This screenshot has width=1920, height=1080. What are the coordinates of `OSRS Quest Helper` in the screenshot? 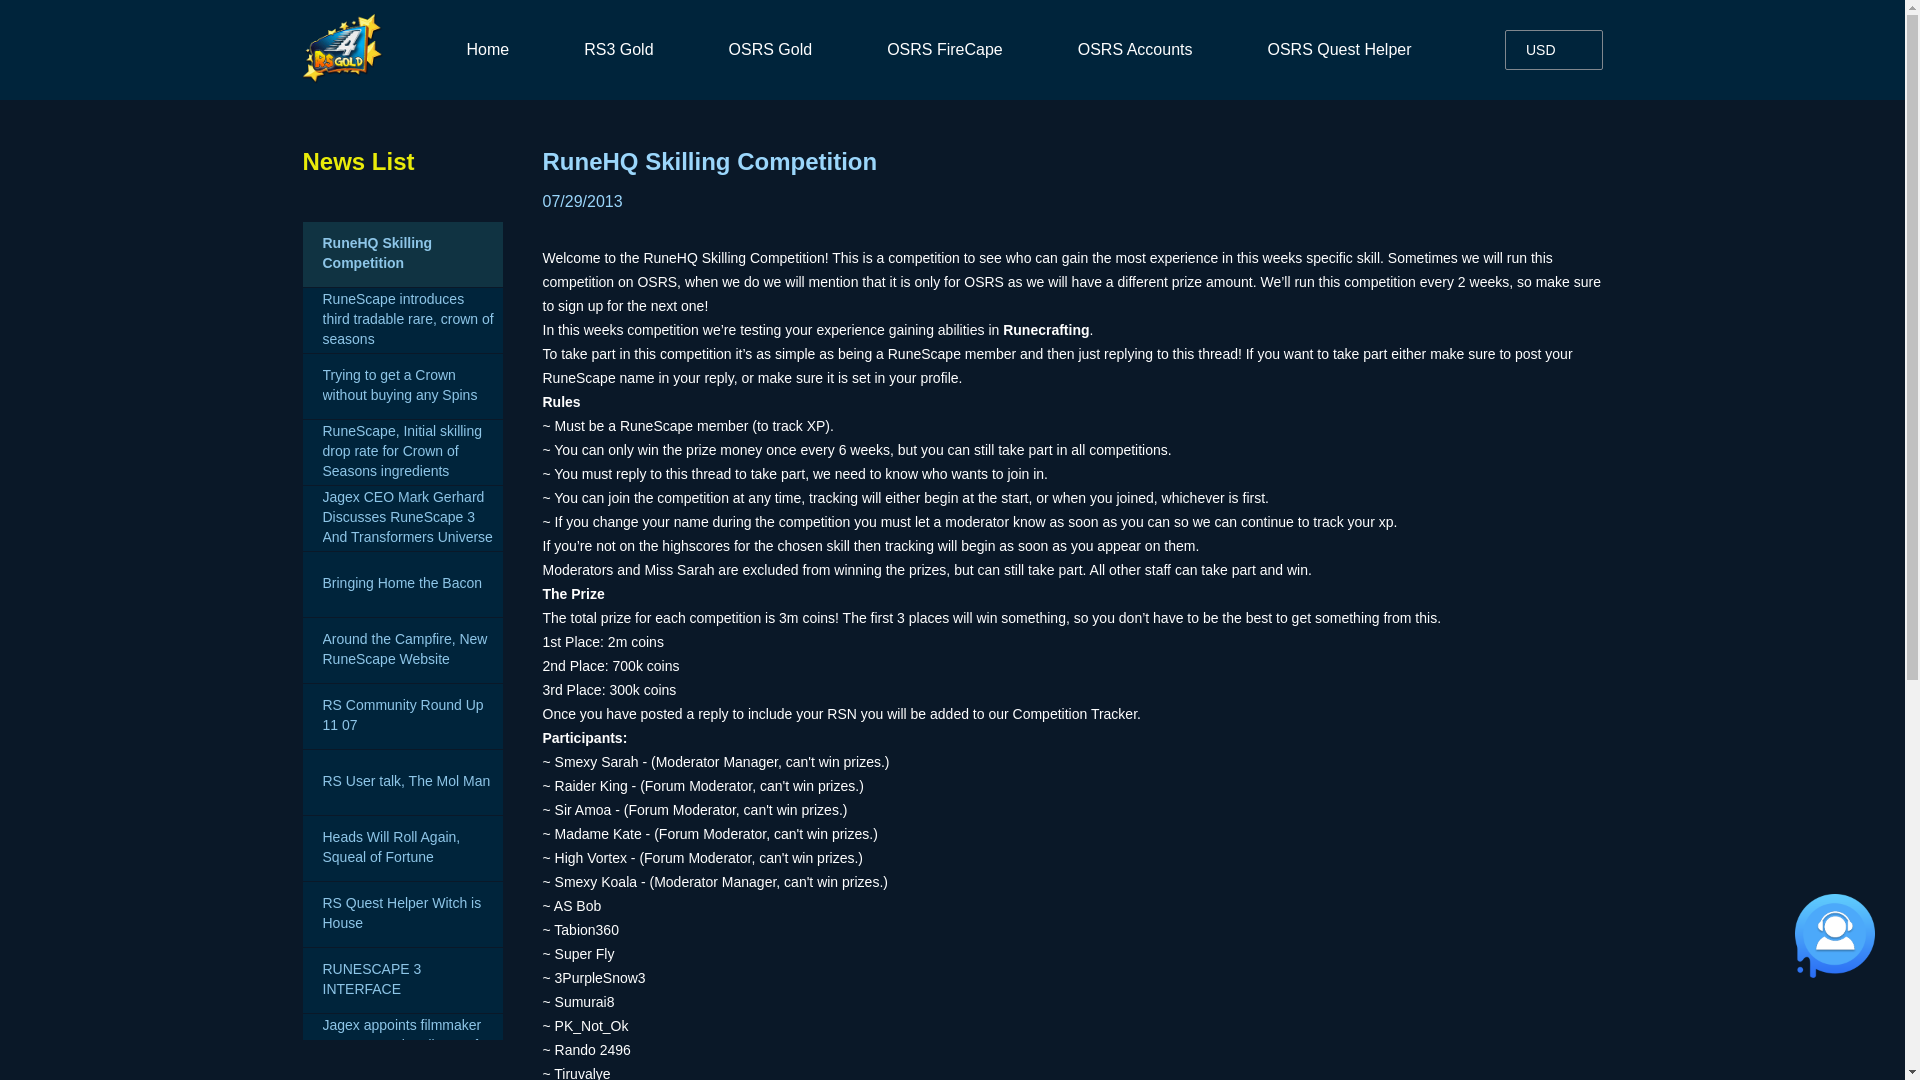 It's located at (1339, 50).